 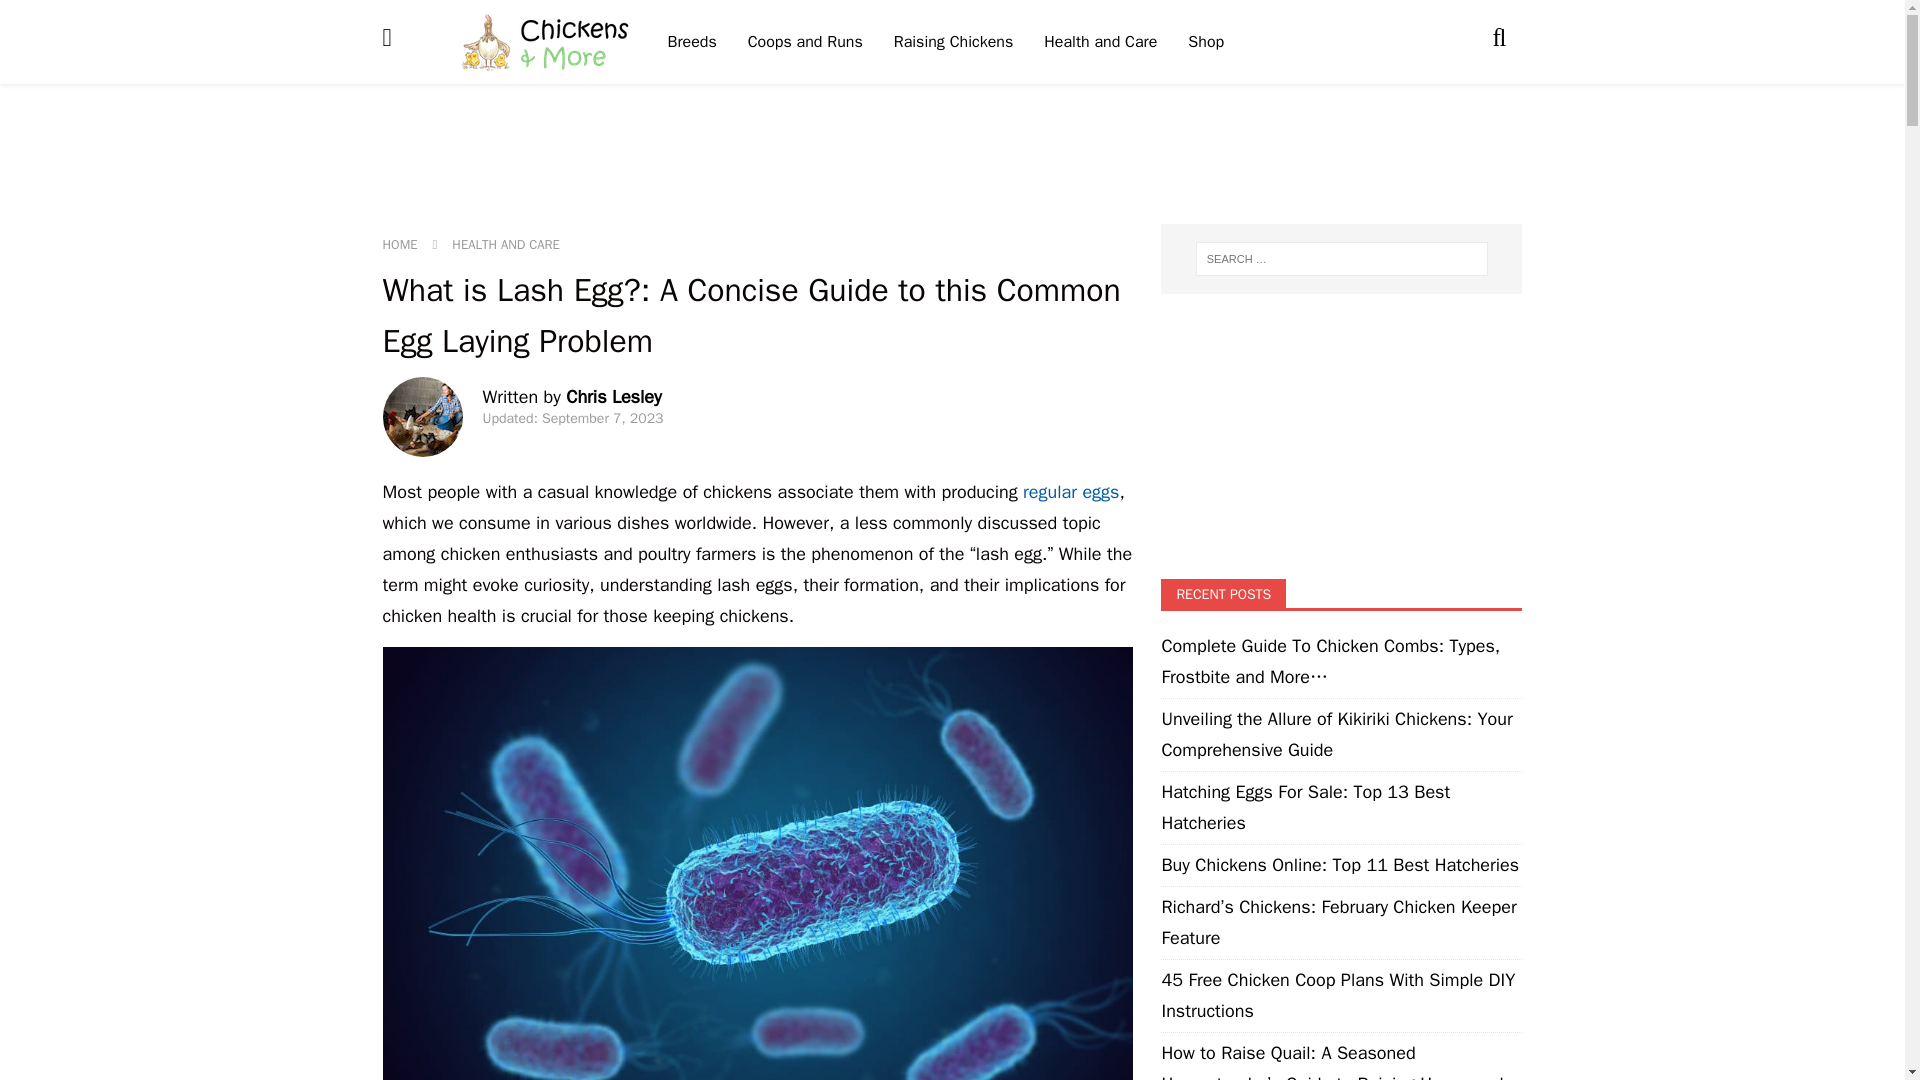 I want to click on Breeds, so click(x=692, y=42).